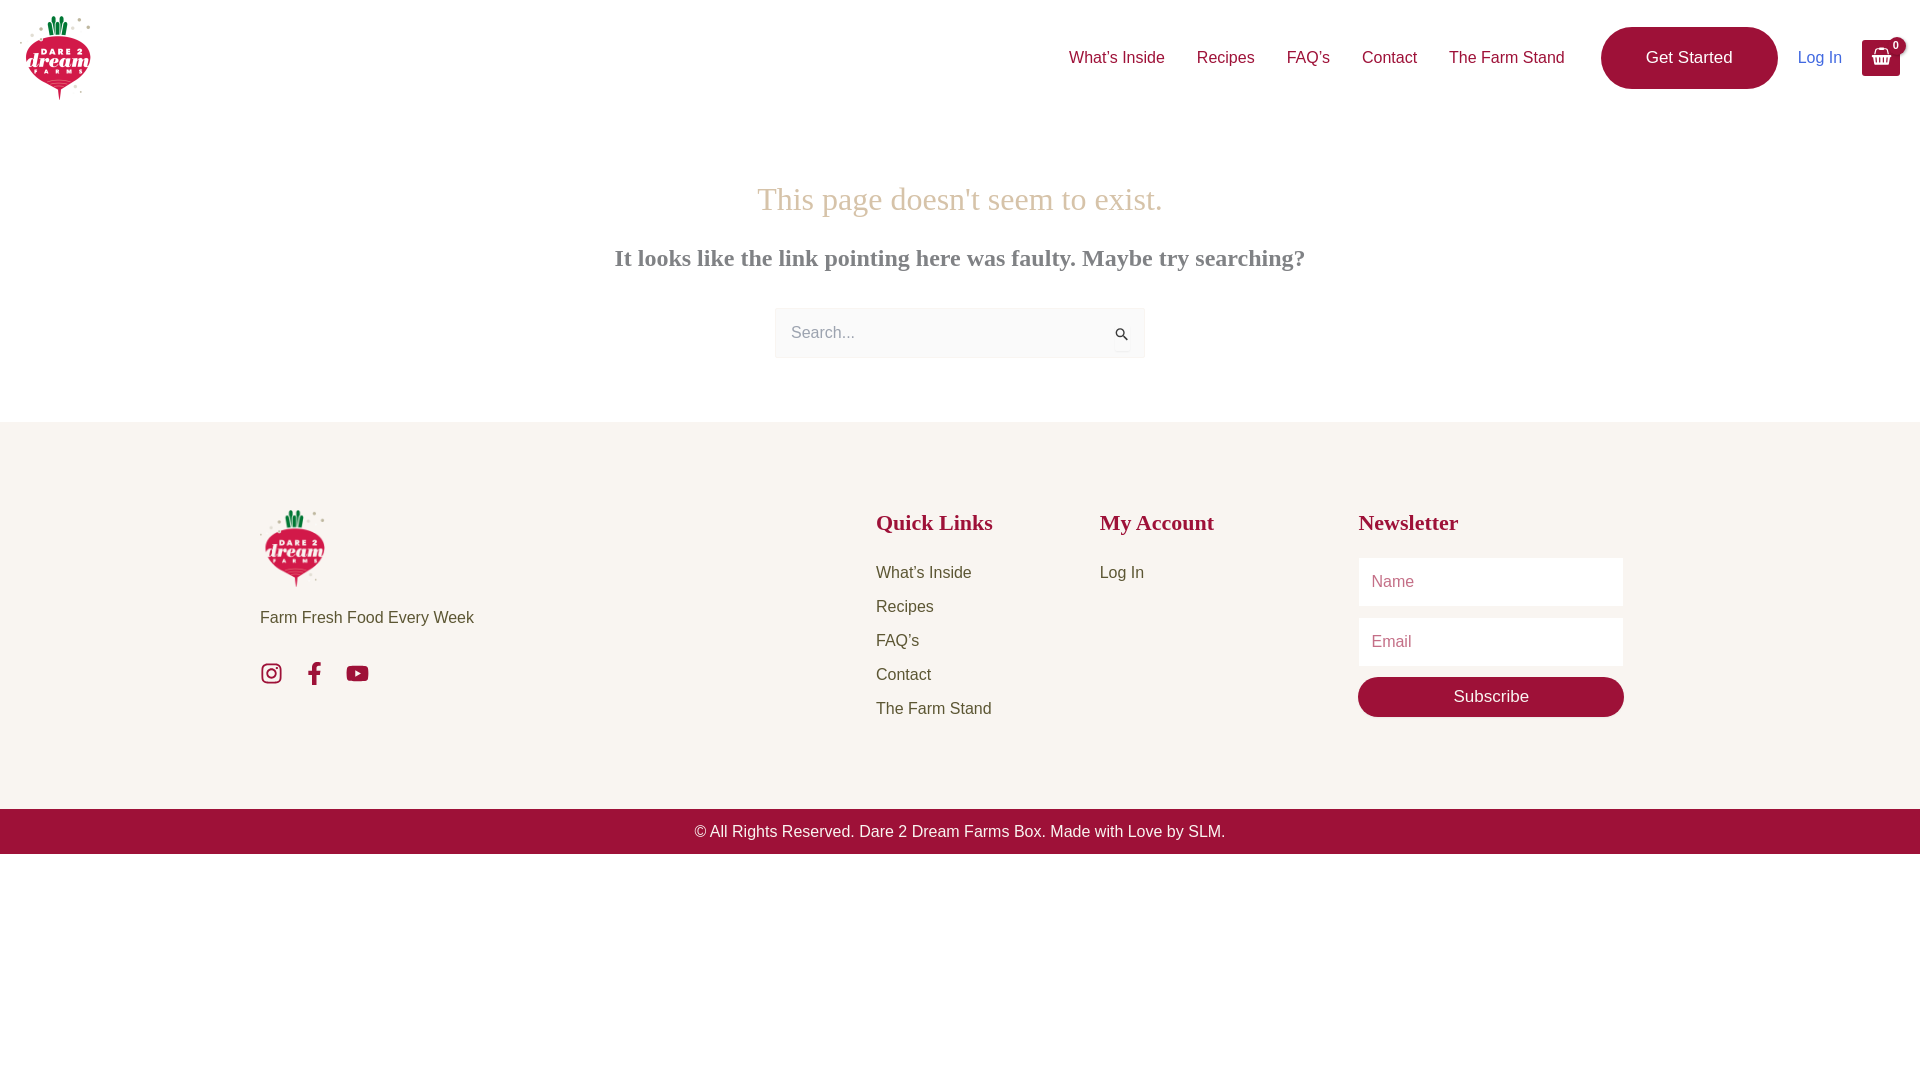 The width and height of the screenshot is (1920, 1080). I want to click on Contact, so click(988, 674).